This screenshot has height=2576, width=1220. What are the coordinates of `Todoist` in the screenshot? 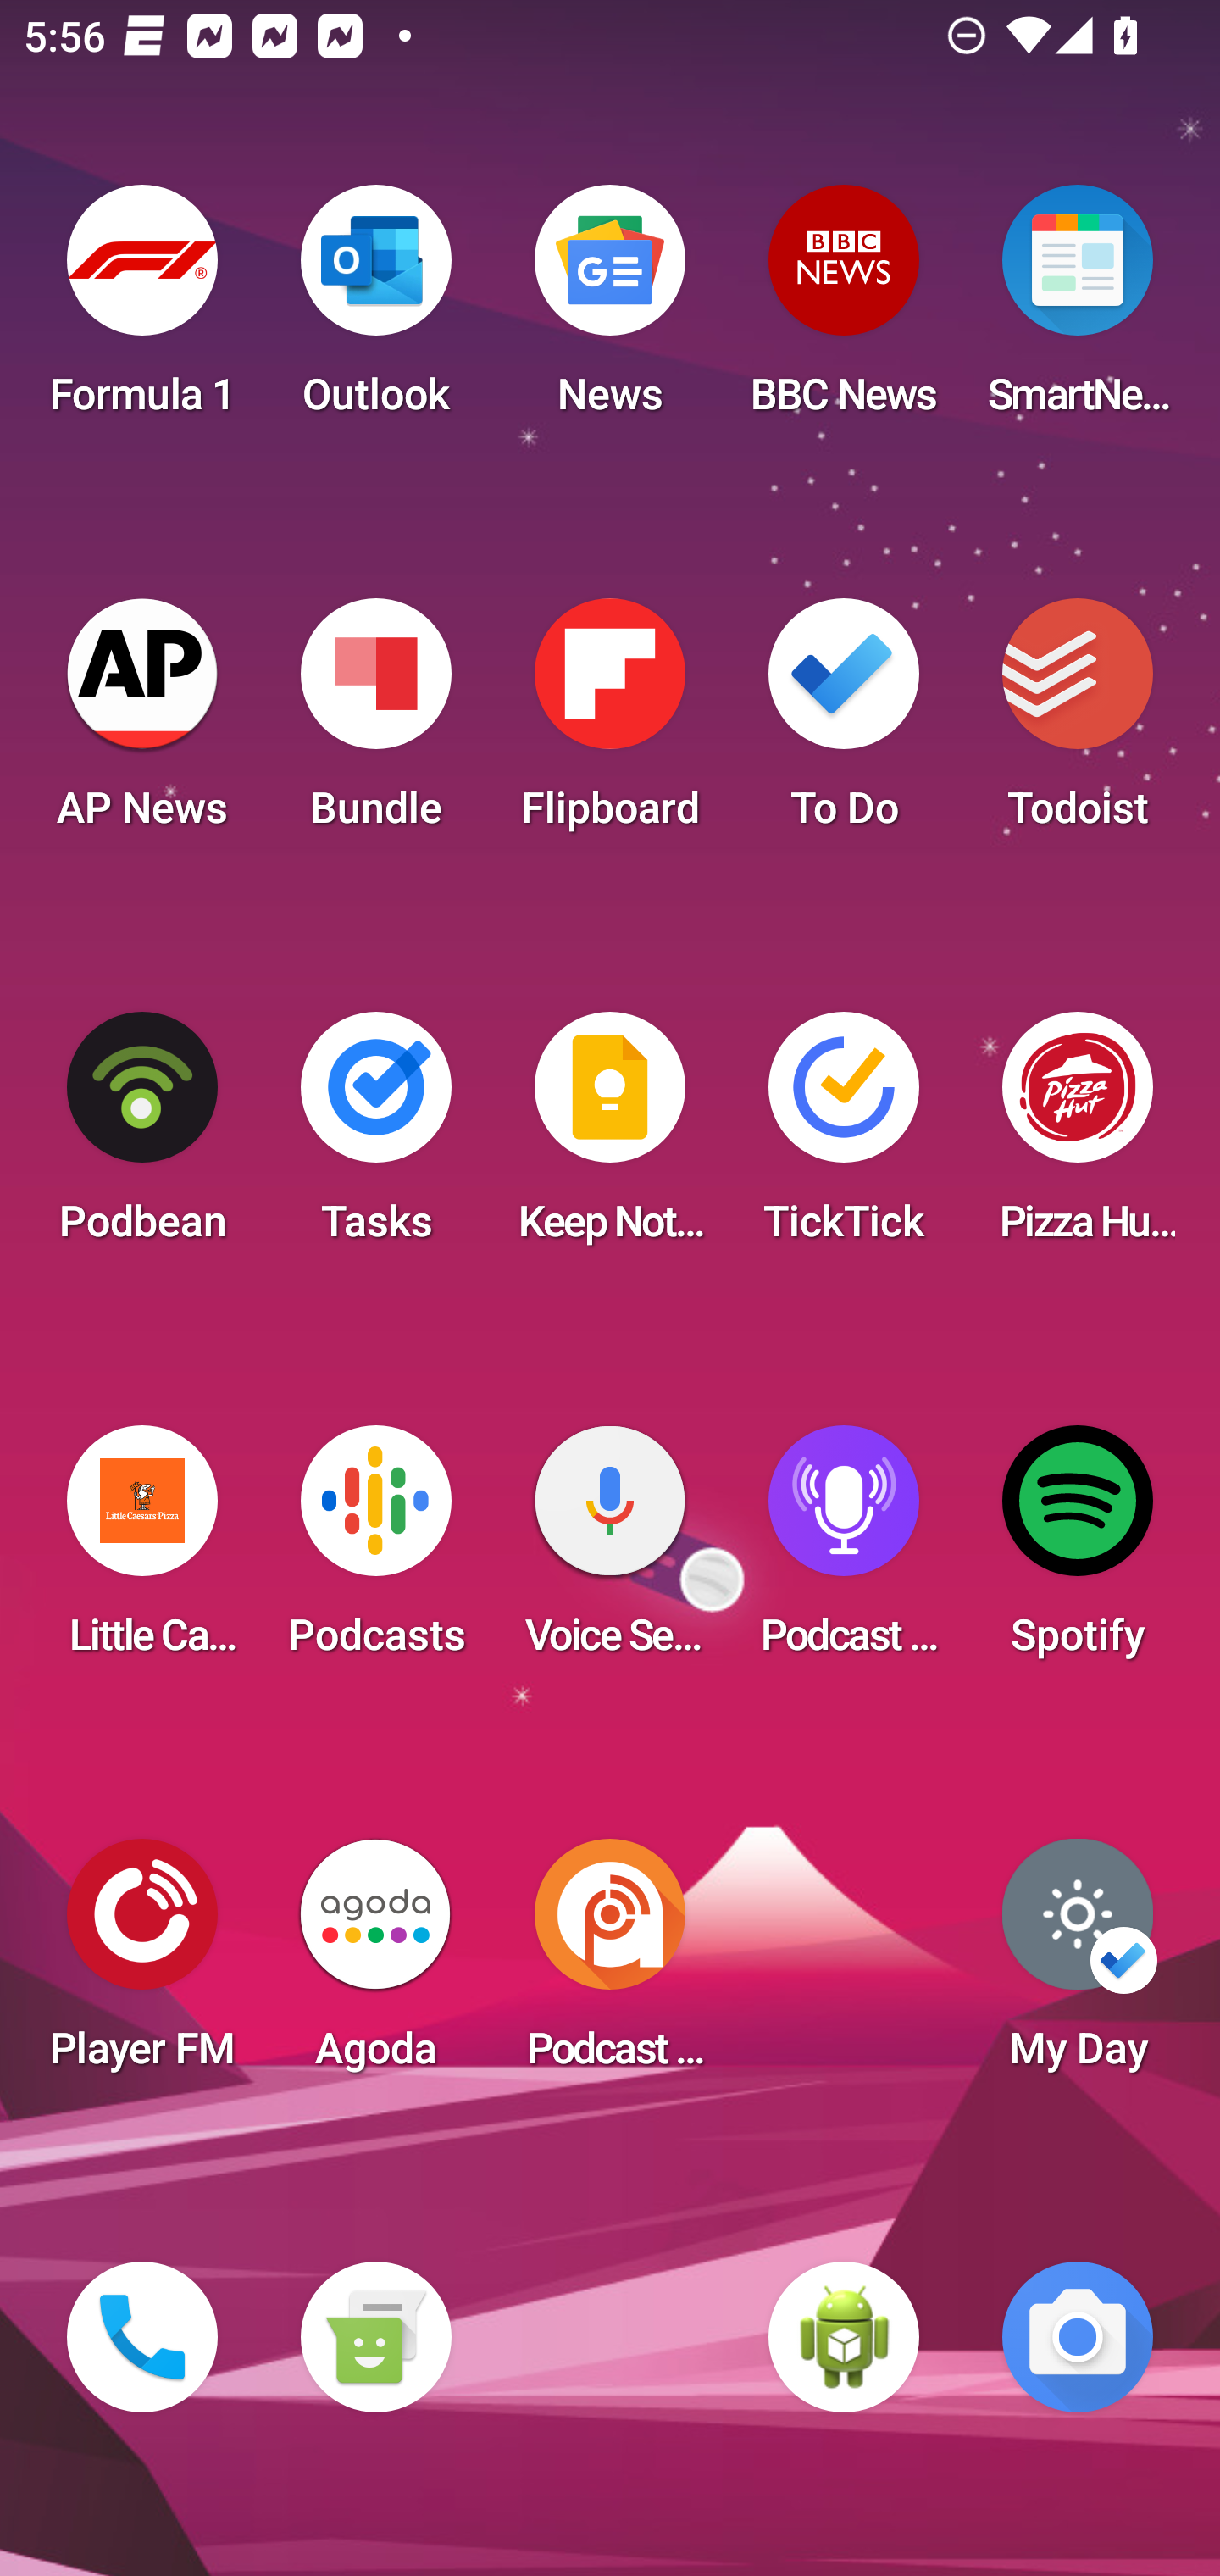 It's located at (1078, 724).